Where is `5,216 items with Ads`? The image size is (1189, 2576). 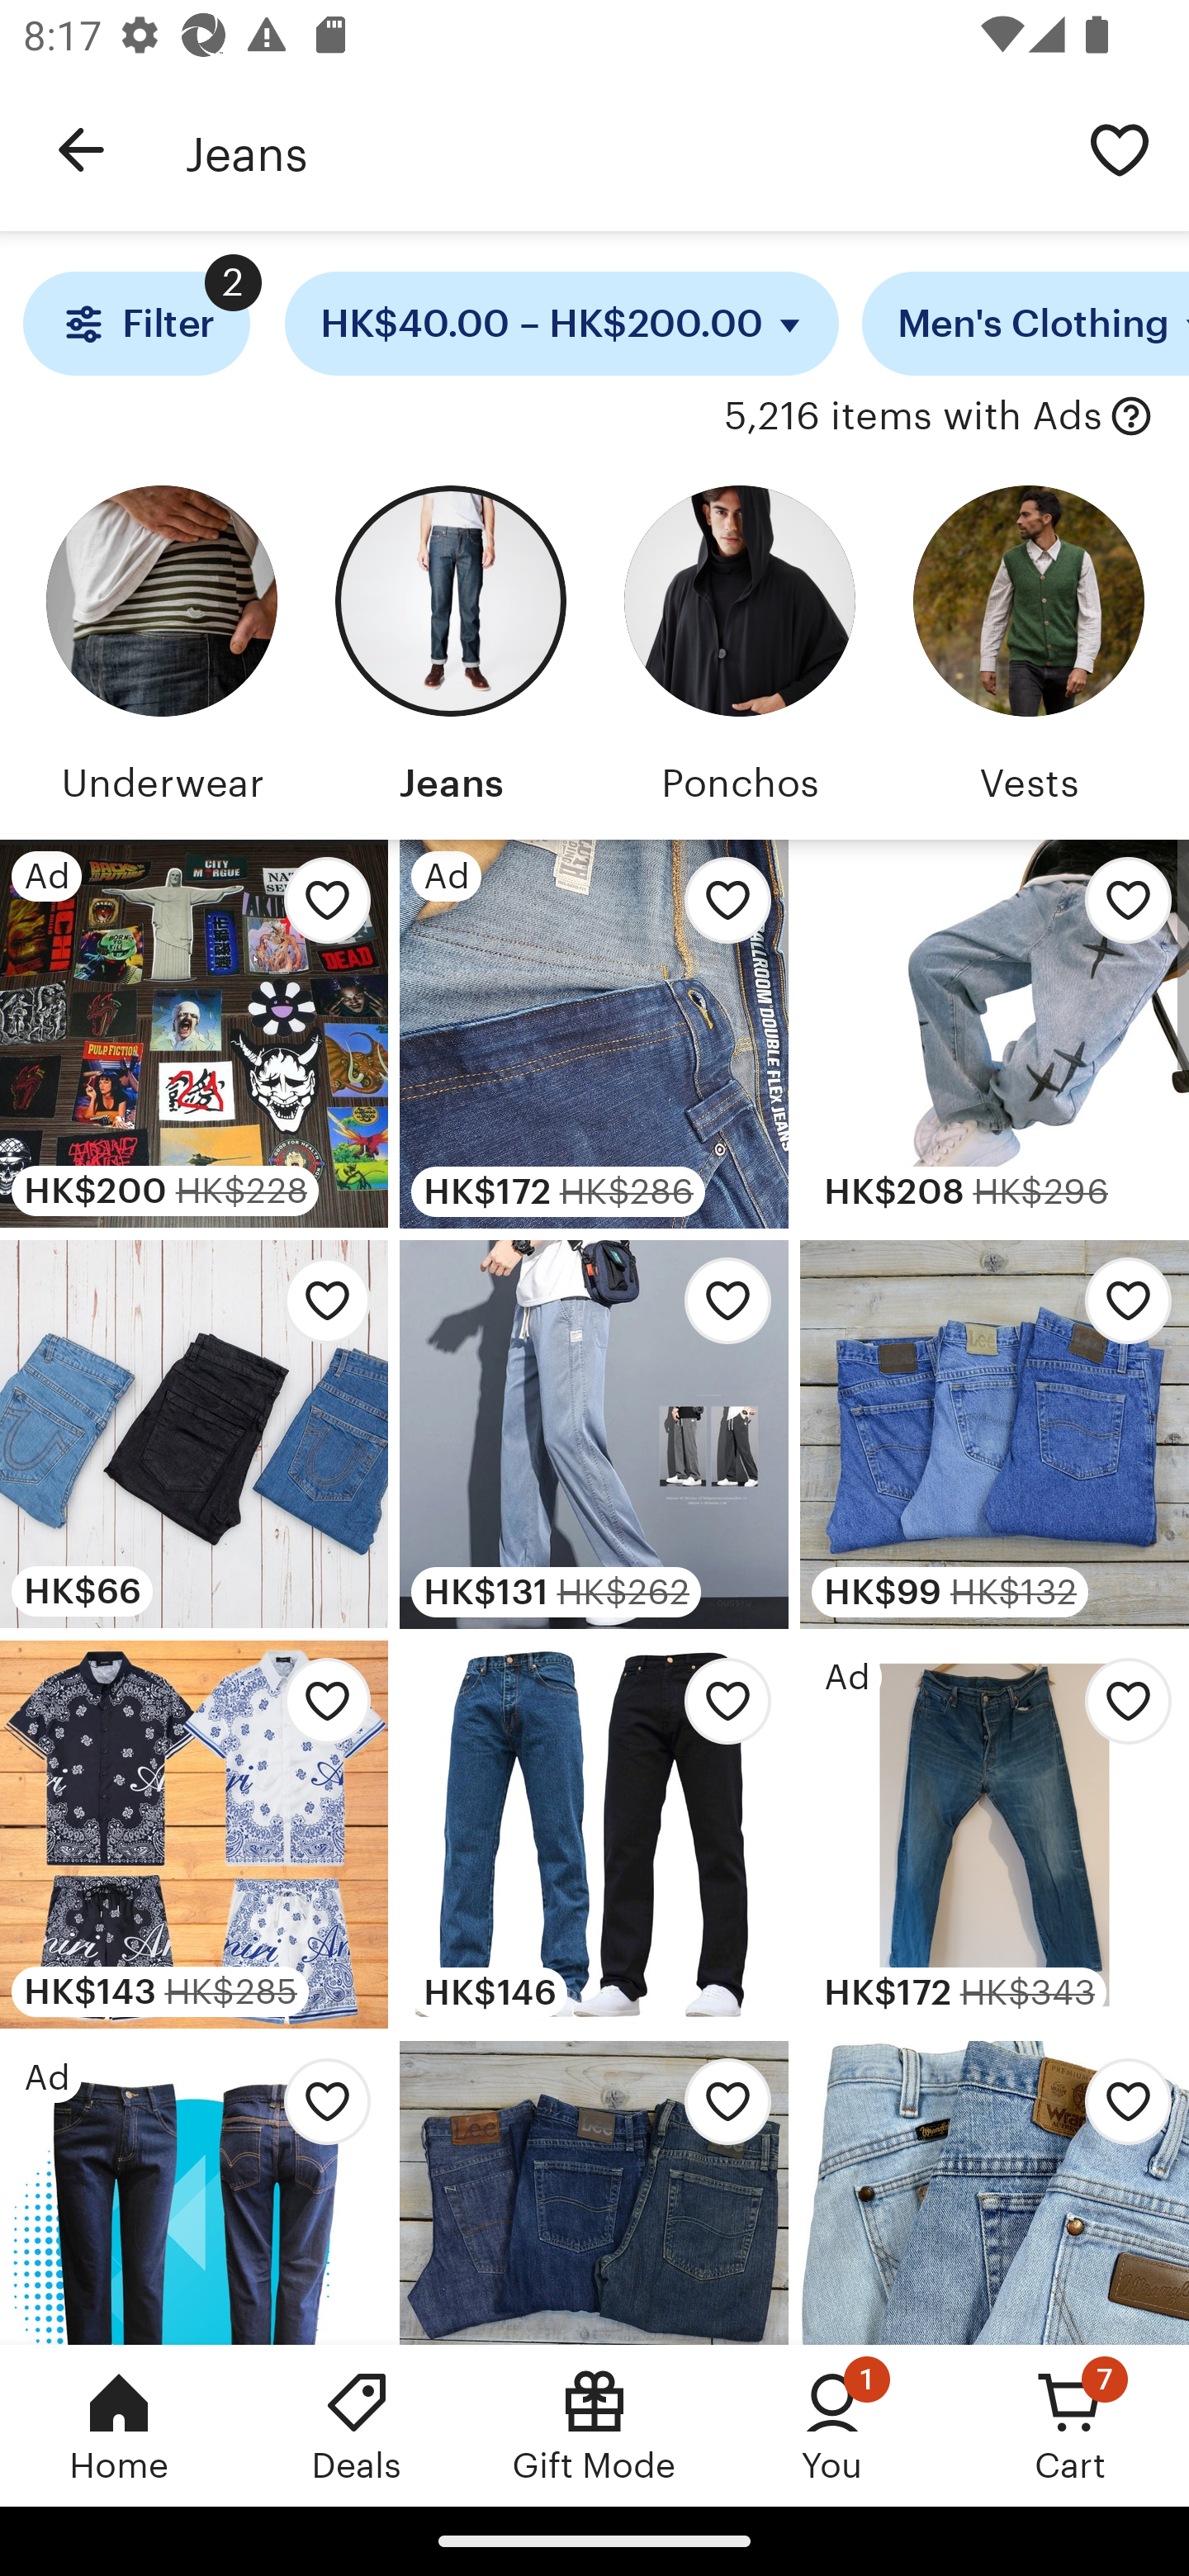
5,216 items with Ads is located at coordinates (912, 417).